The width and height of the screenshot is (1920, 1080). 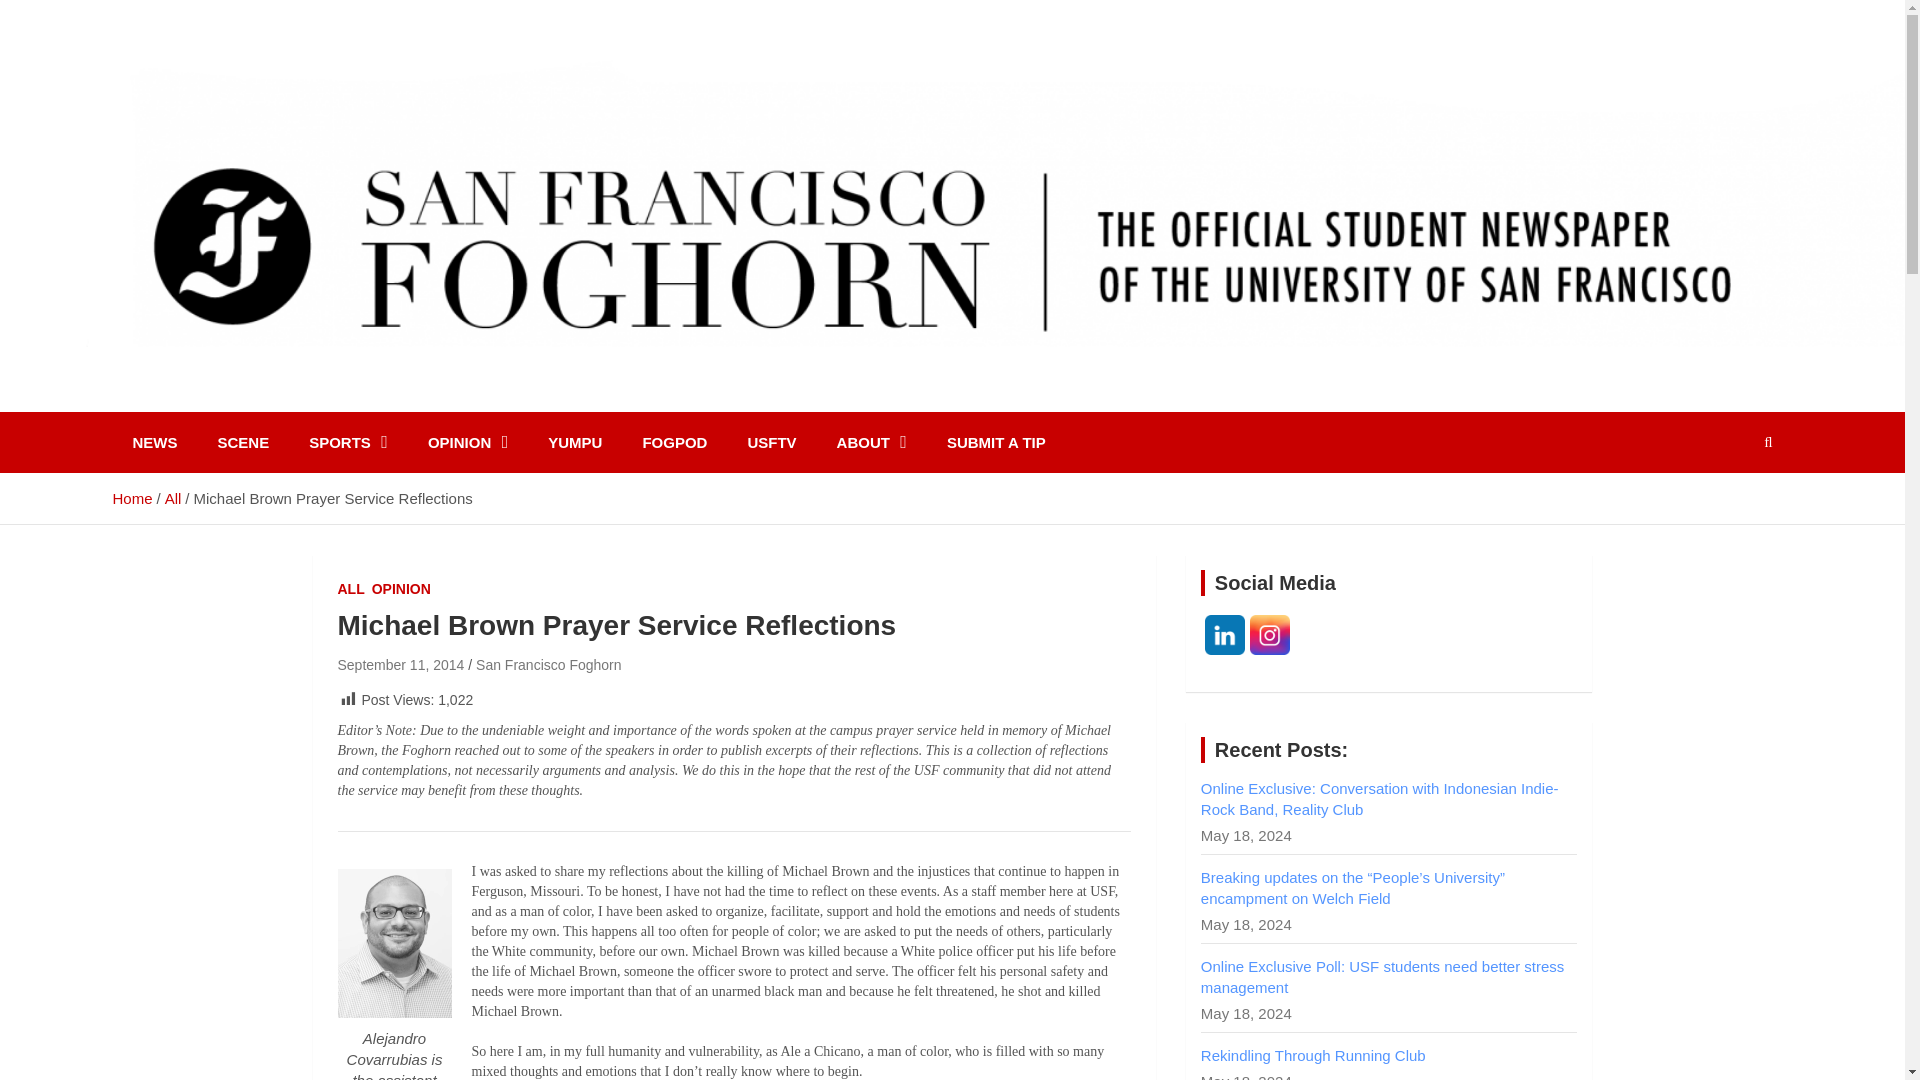 I want to click on LinkedIn, so click(x=1224, y=634).